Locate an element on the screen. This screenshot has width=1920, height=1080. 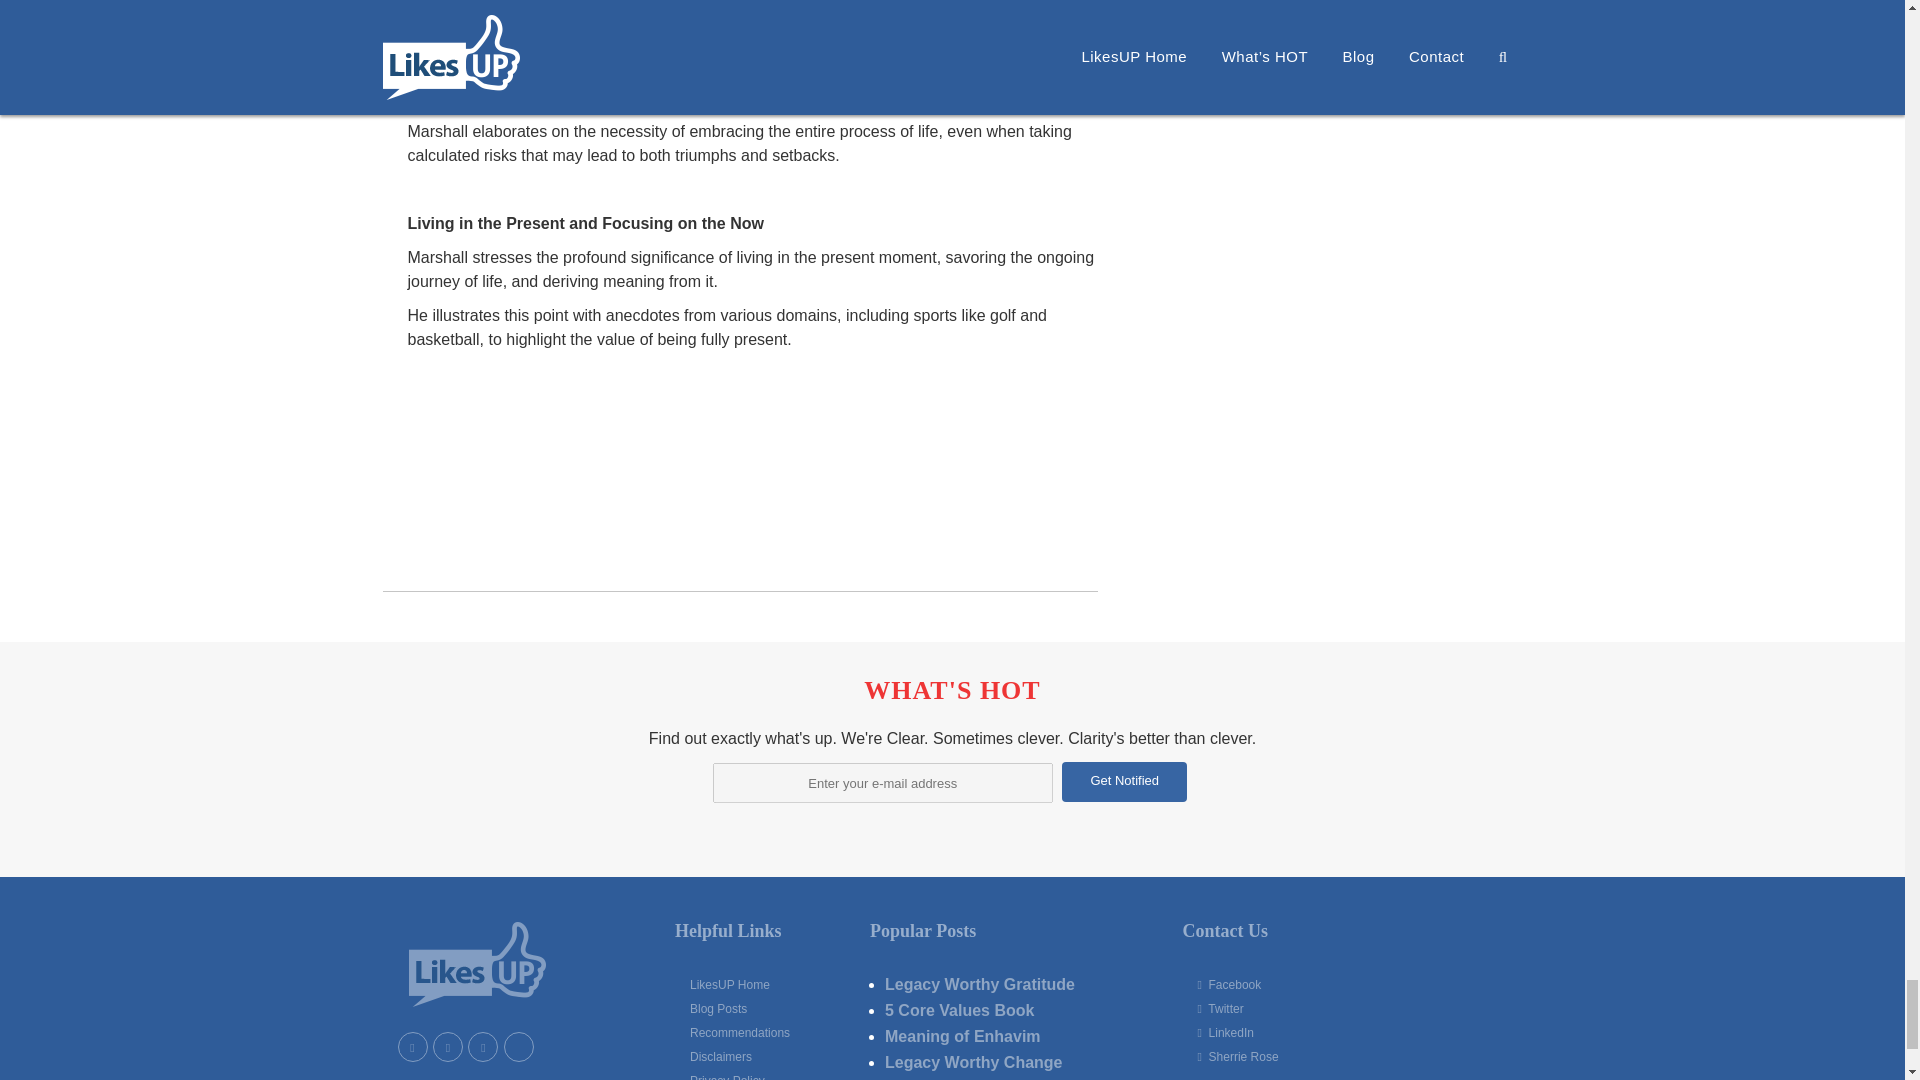
Blog Posts is located at coordinates (764, 1007).